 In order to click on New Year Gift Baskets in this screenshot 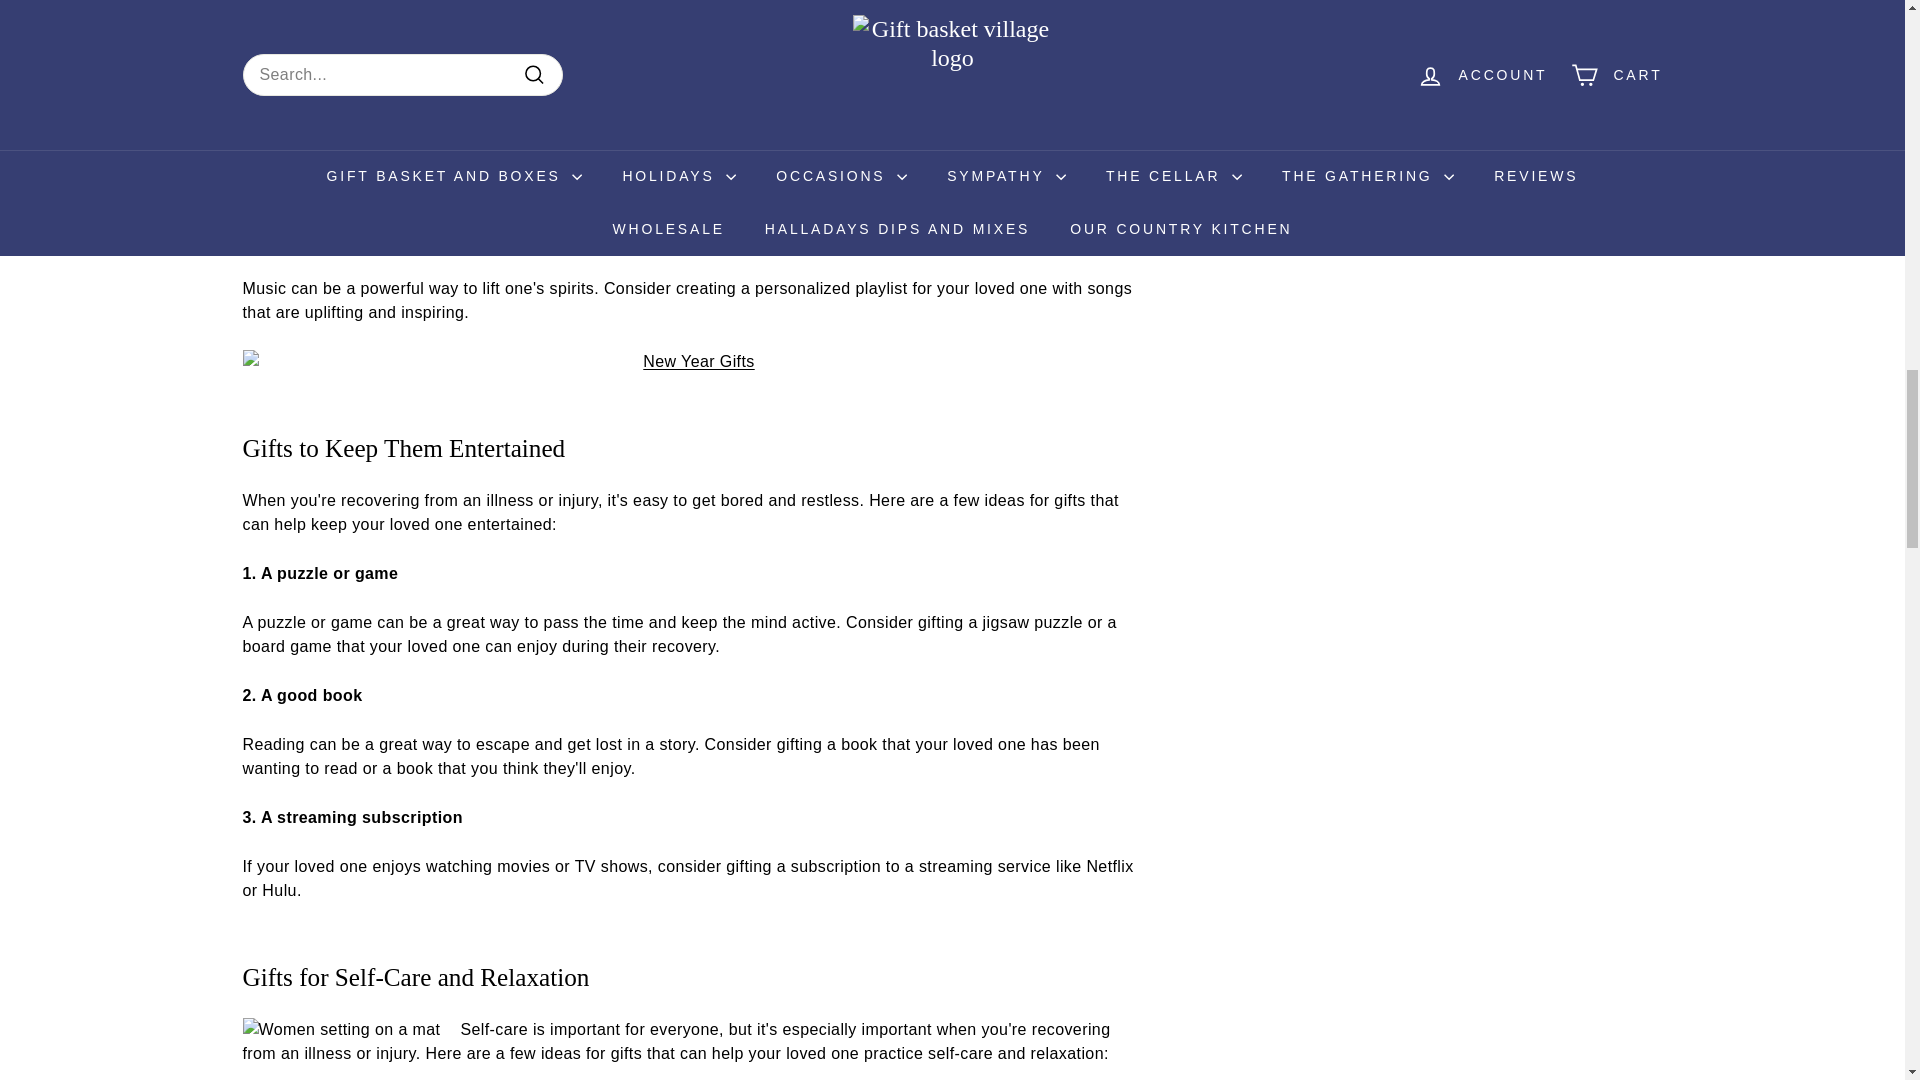, I will do `click(690, 361)`.